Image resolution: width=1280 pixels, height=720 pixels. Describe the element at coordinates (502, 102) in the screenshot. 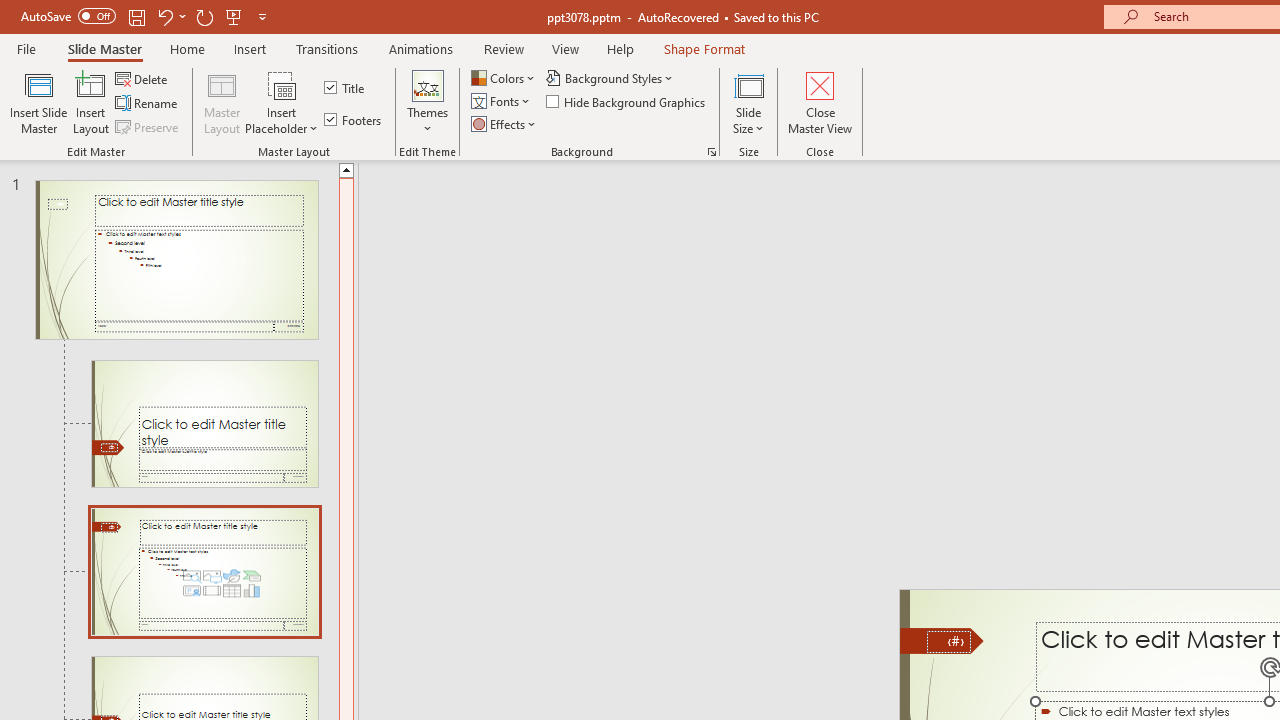

I see `Fonts` at that location.